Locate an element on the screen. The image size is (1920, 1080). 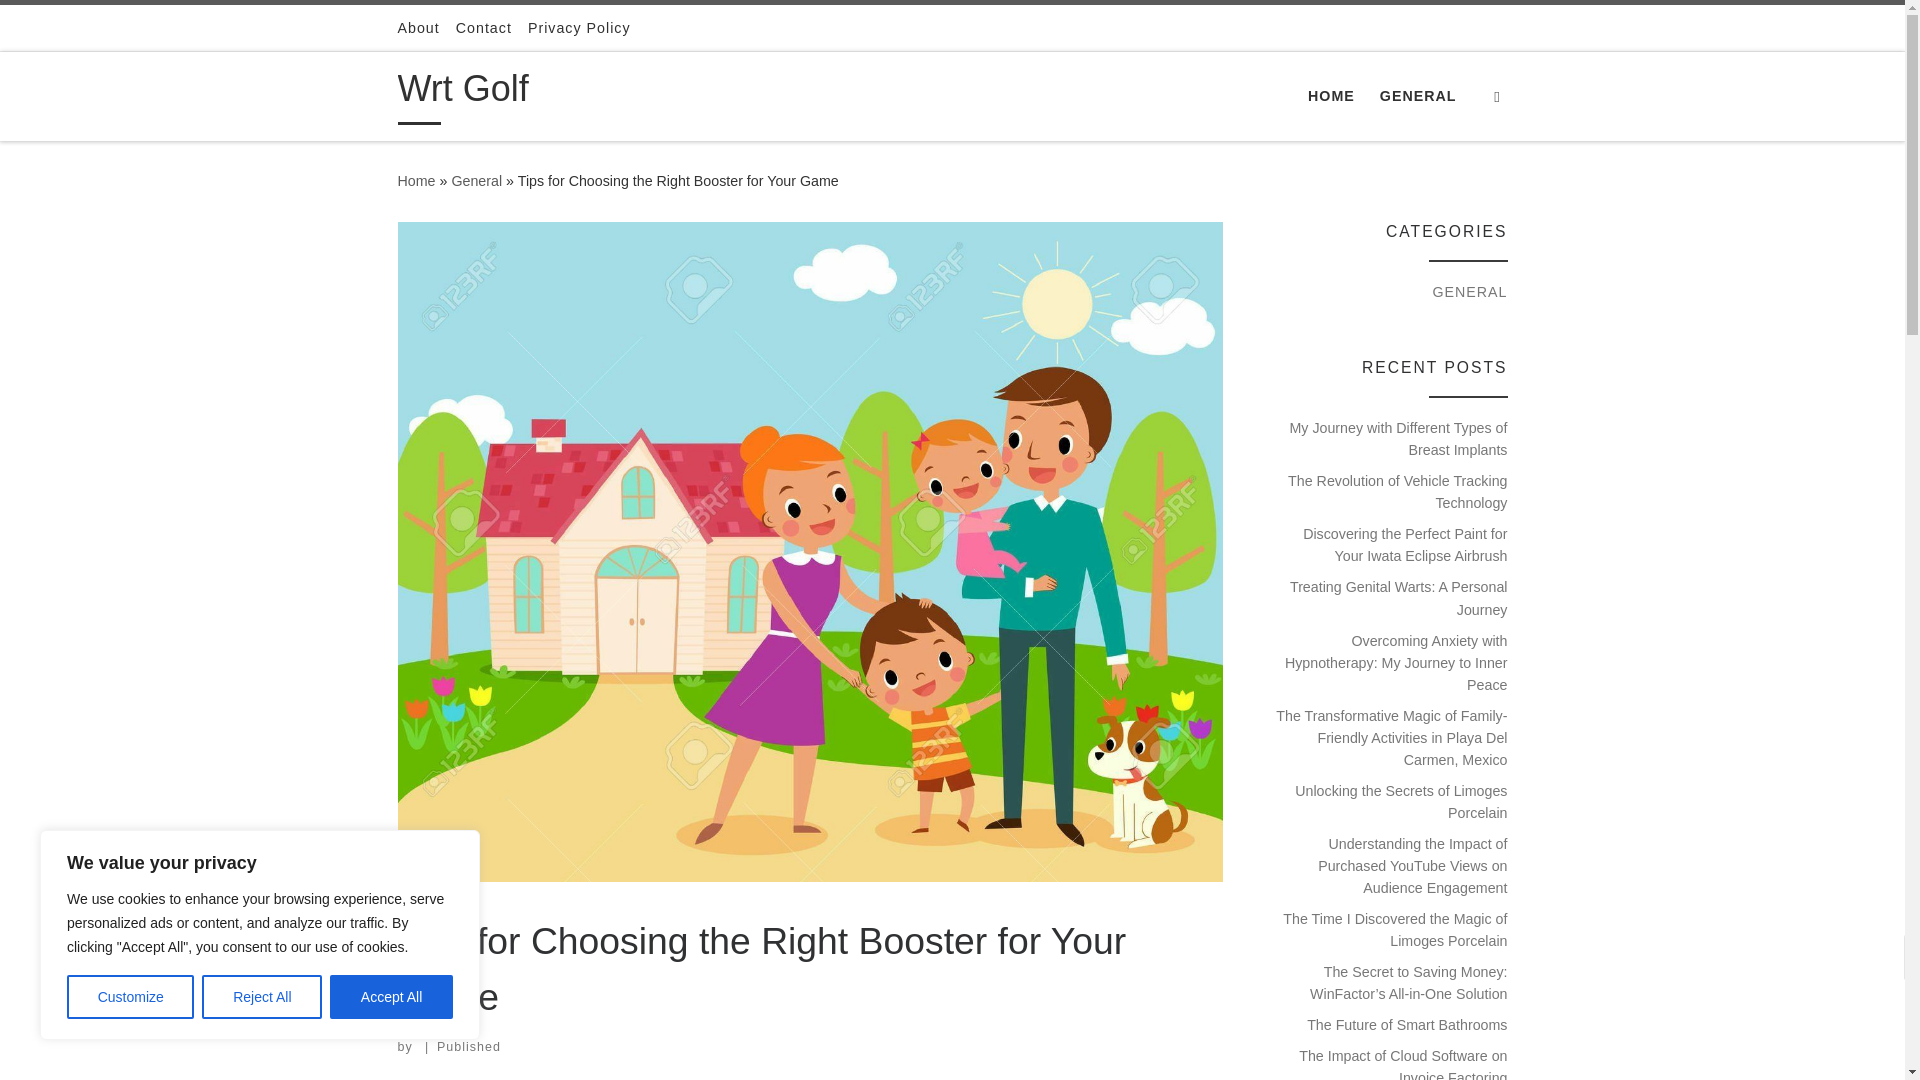
View all posts in General is located at coordinates (434, 904).